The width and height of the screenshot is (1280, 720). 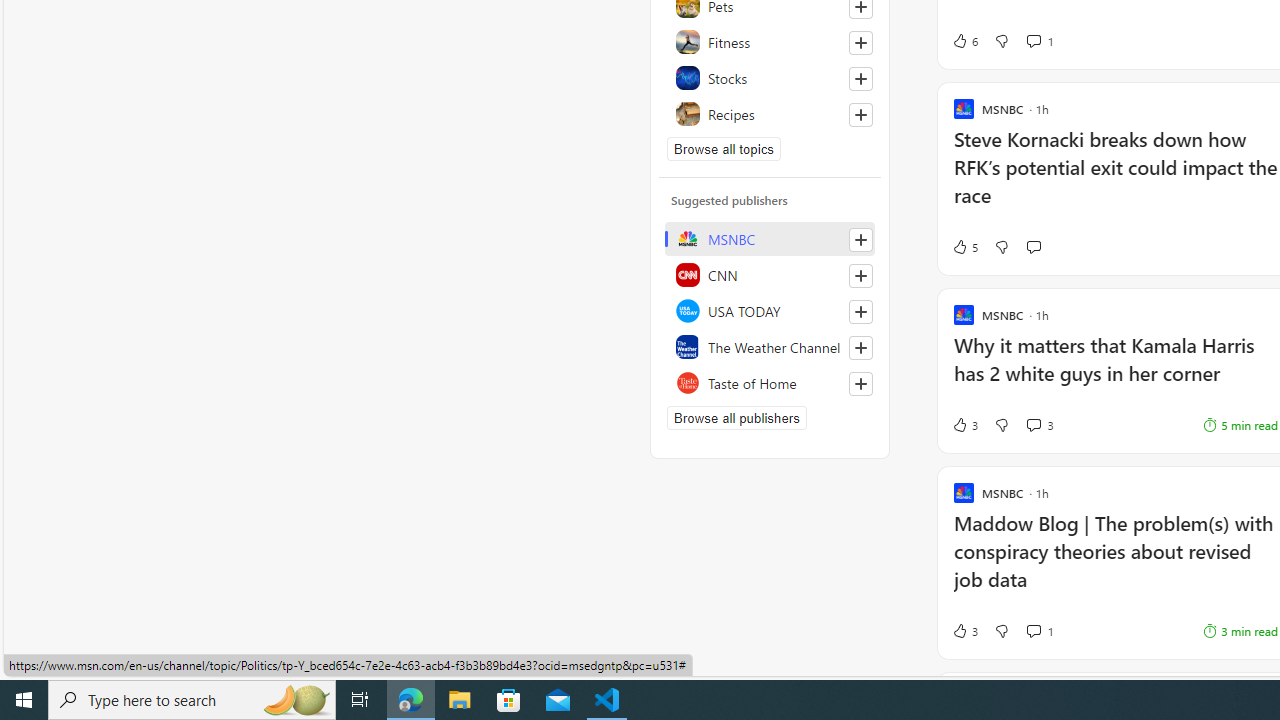 What do you see at coordinates (770, 382) in the screenshot?
I see `Taste of Home` at bounding box center [770, 382].